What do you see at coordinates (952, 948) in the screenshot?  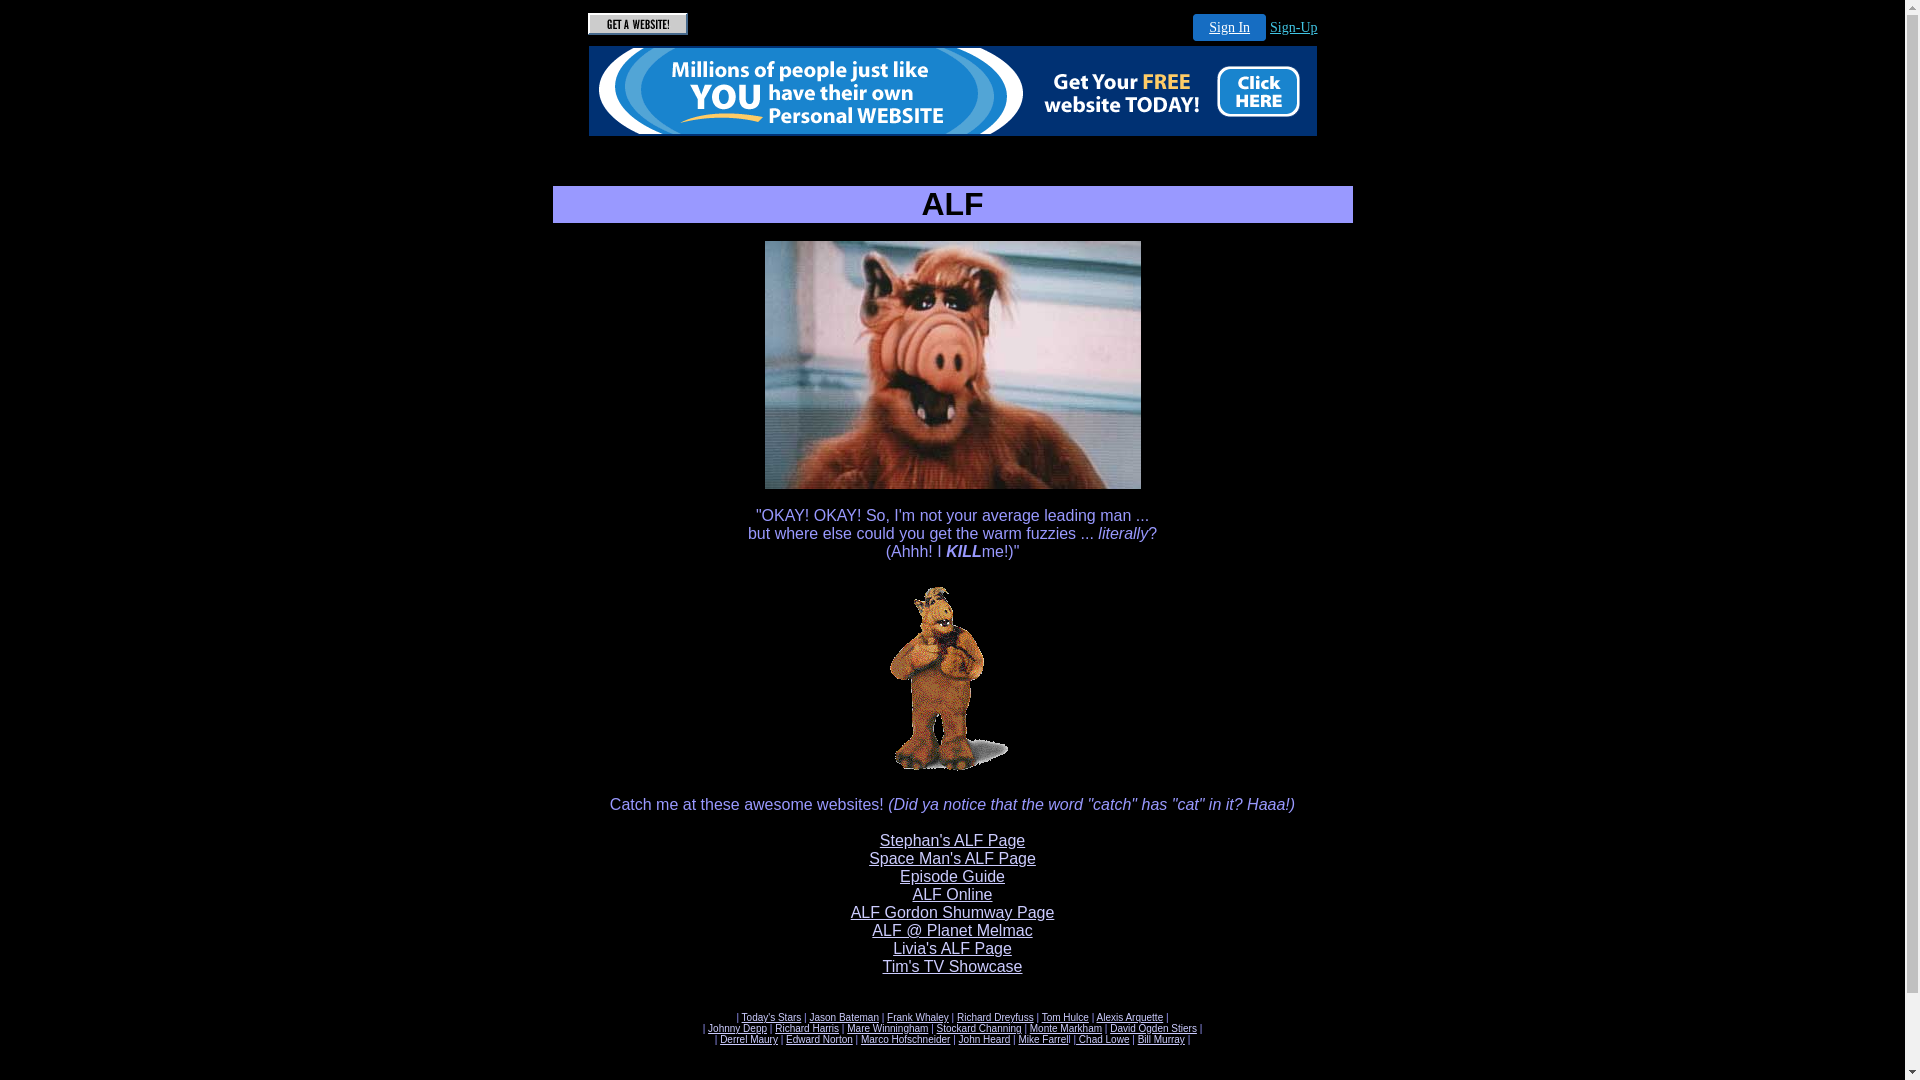 I see `Livia's ALF Page` at bounding box center [952, 948].